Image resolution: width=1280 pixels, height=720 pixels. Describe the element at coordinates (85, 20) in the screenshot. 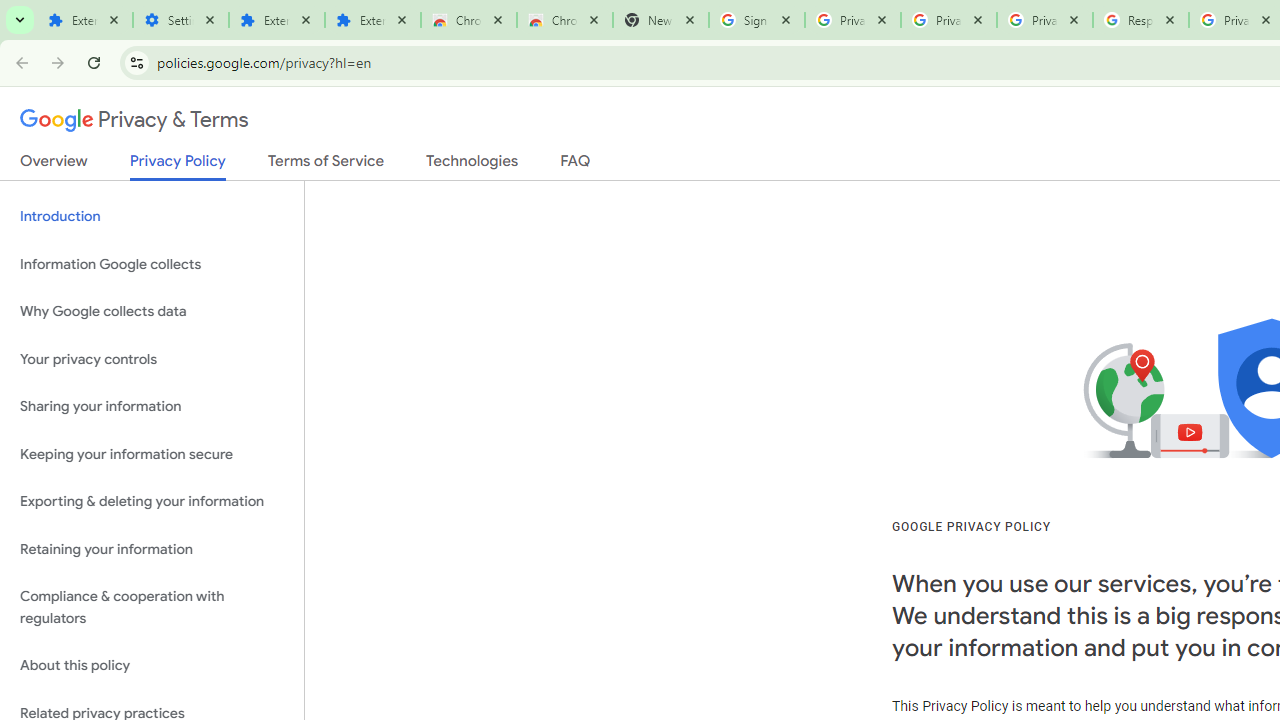

I see `Extensions` at that location.